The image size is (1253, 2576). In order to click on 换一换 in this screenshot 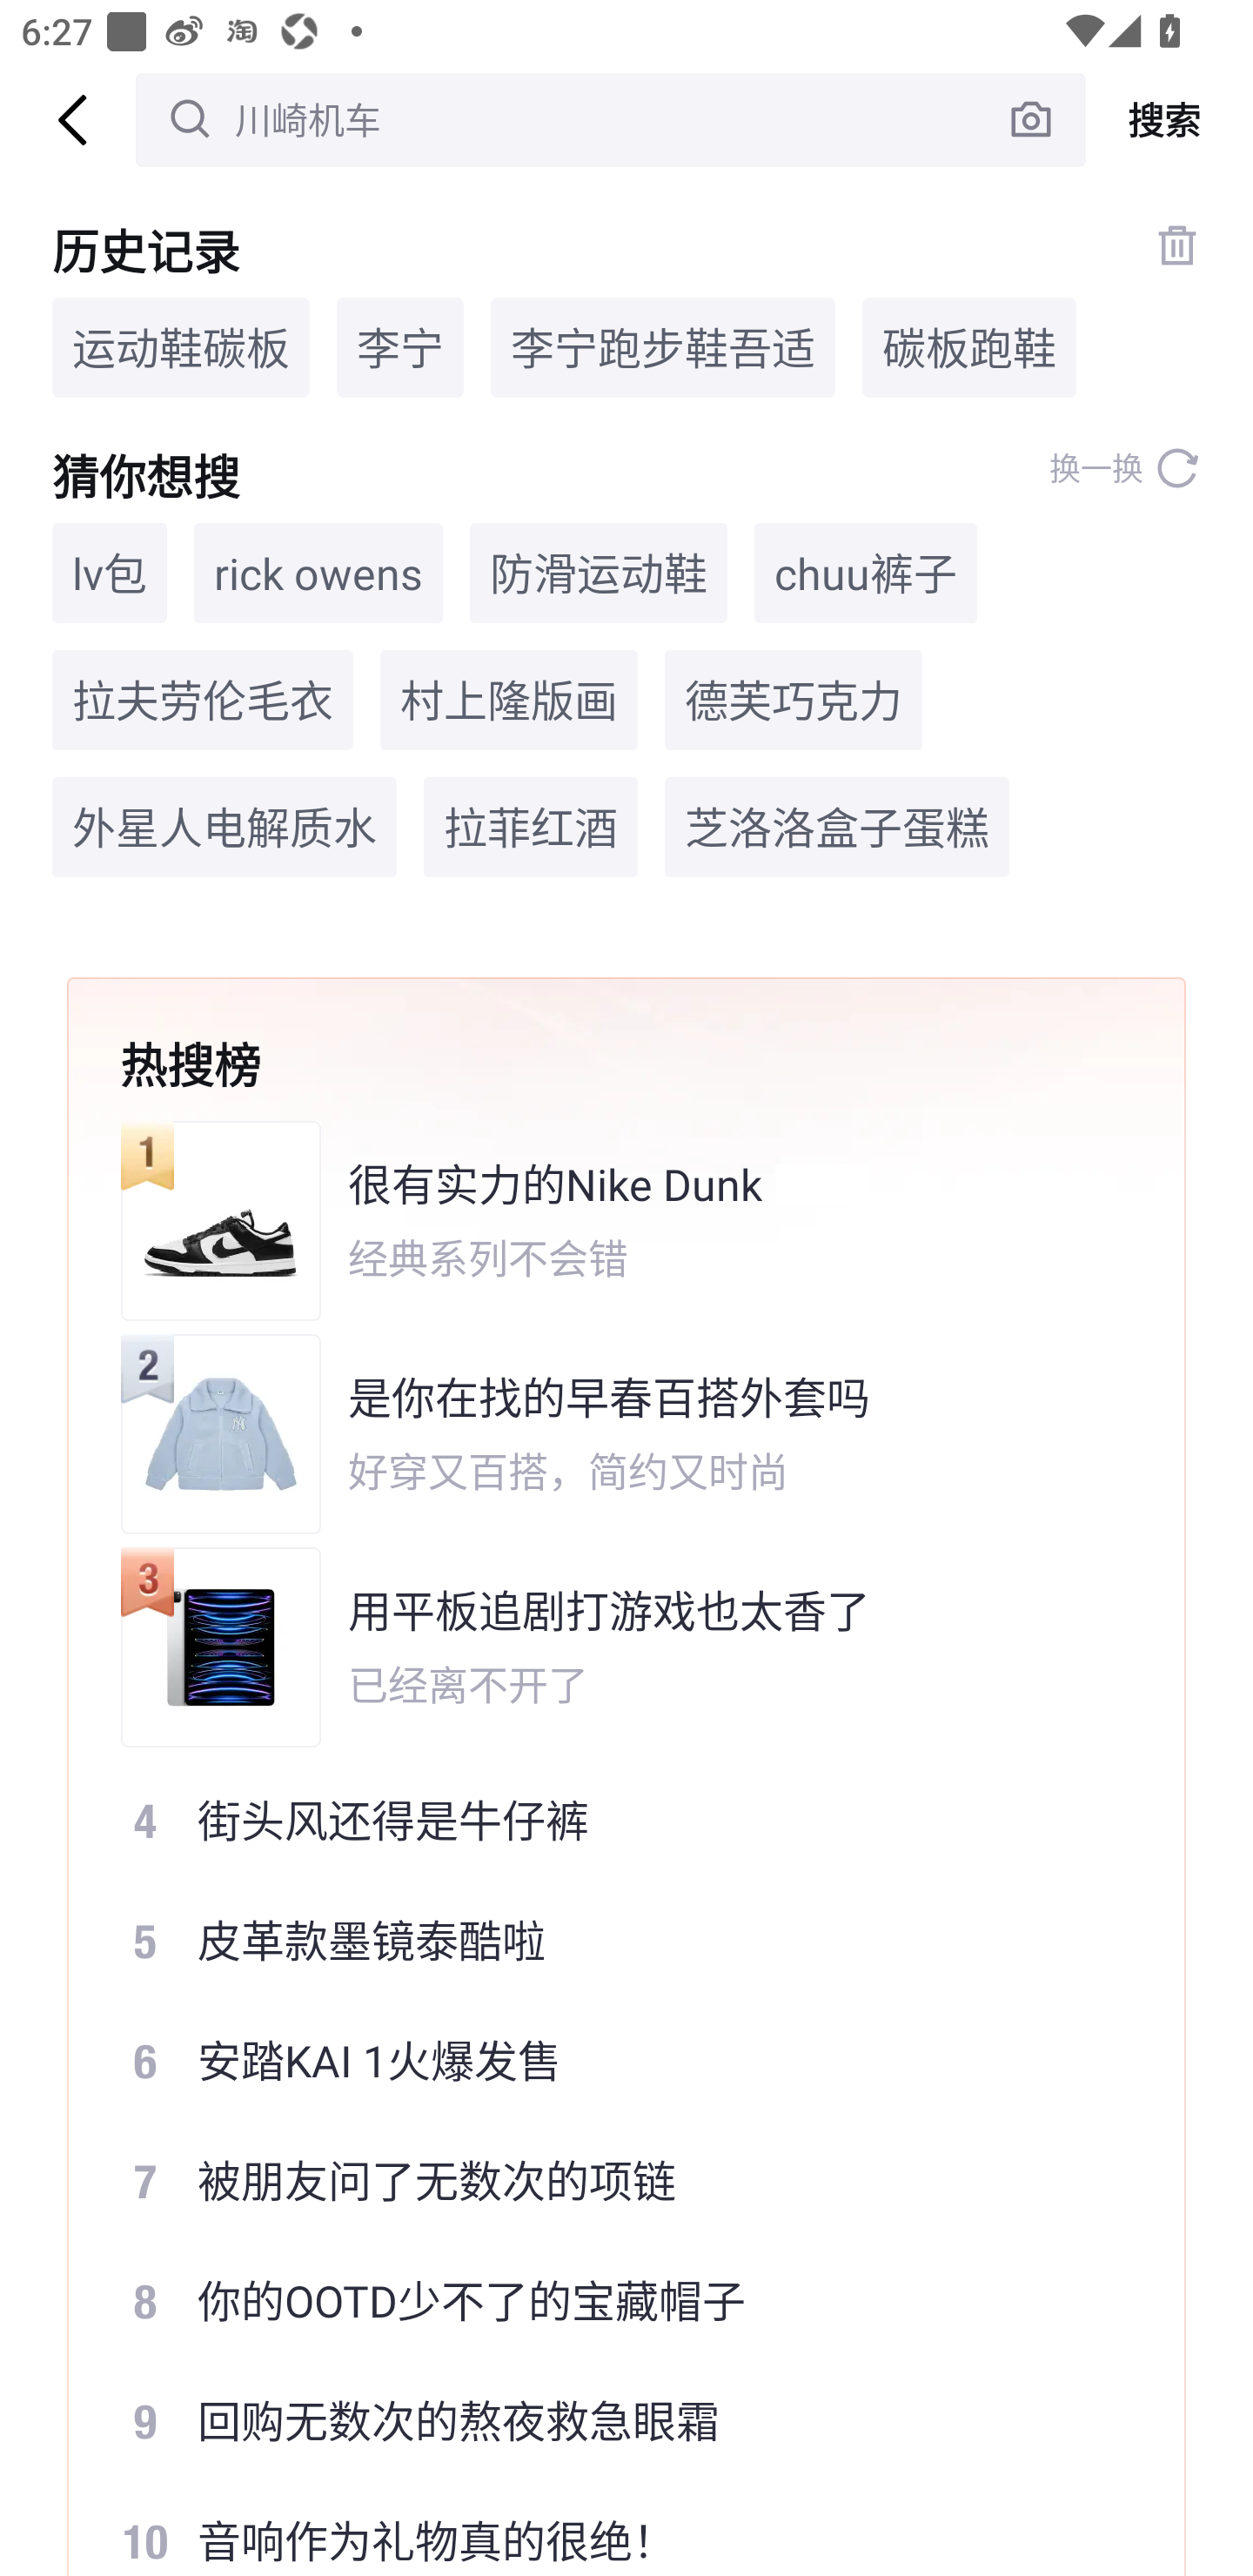, I will do `click(1124, 468)`.